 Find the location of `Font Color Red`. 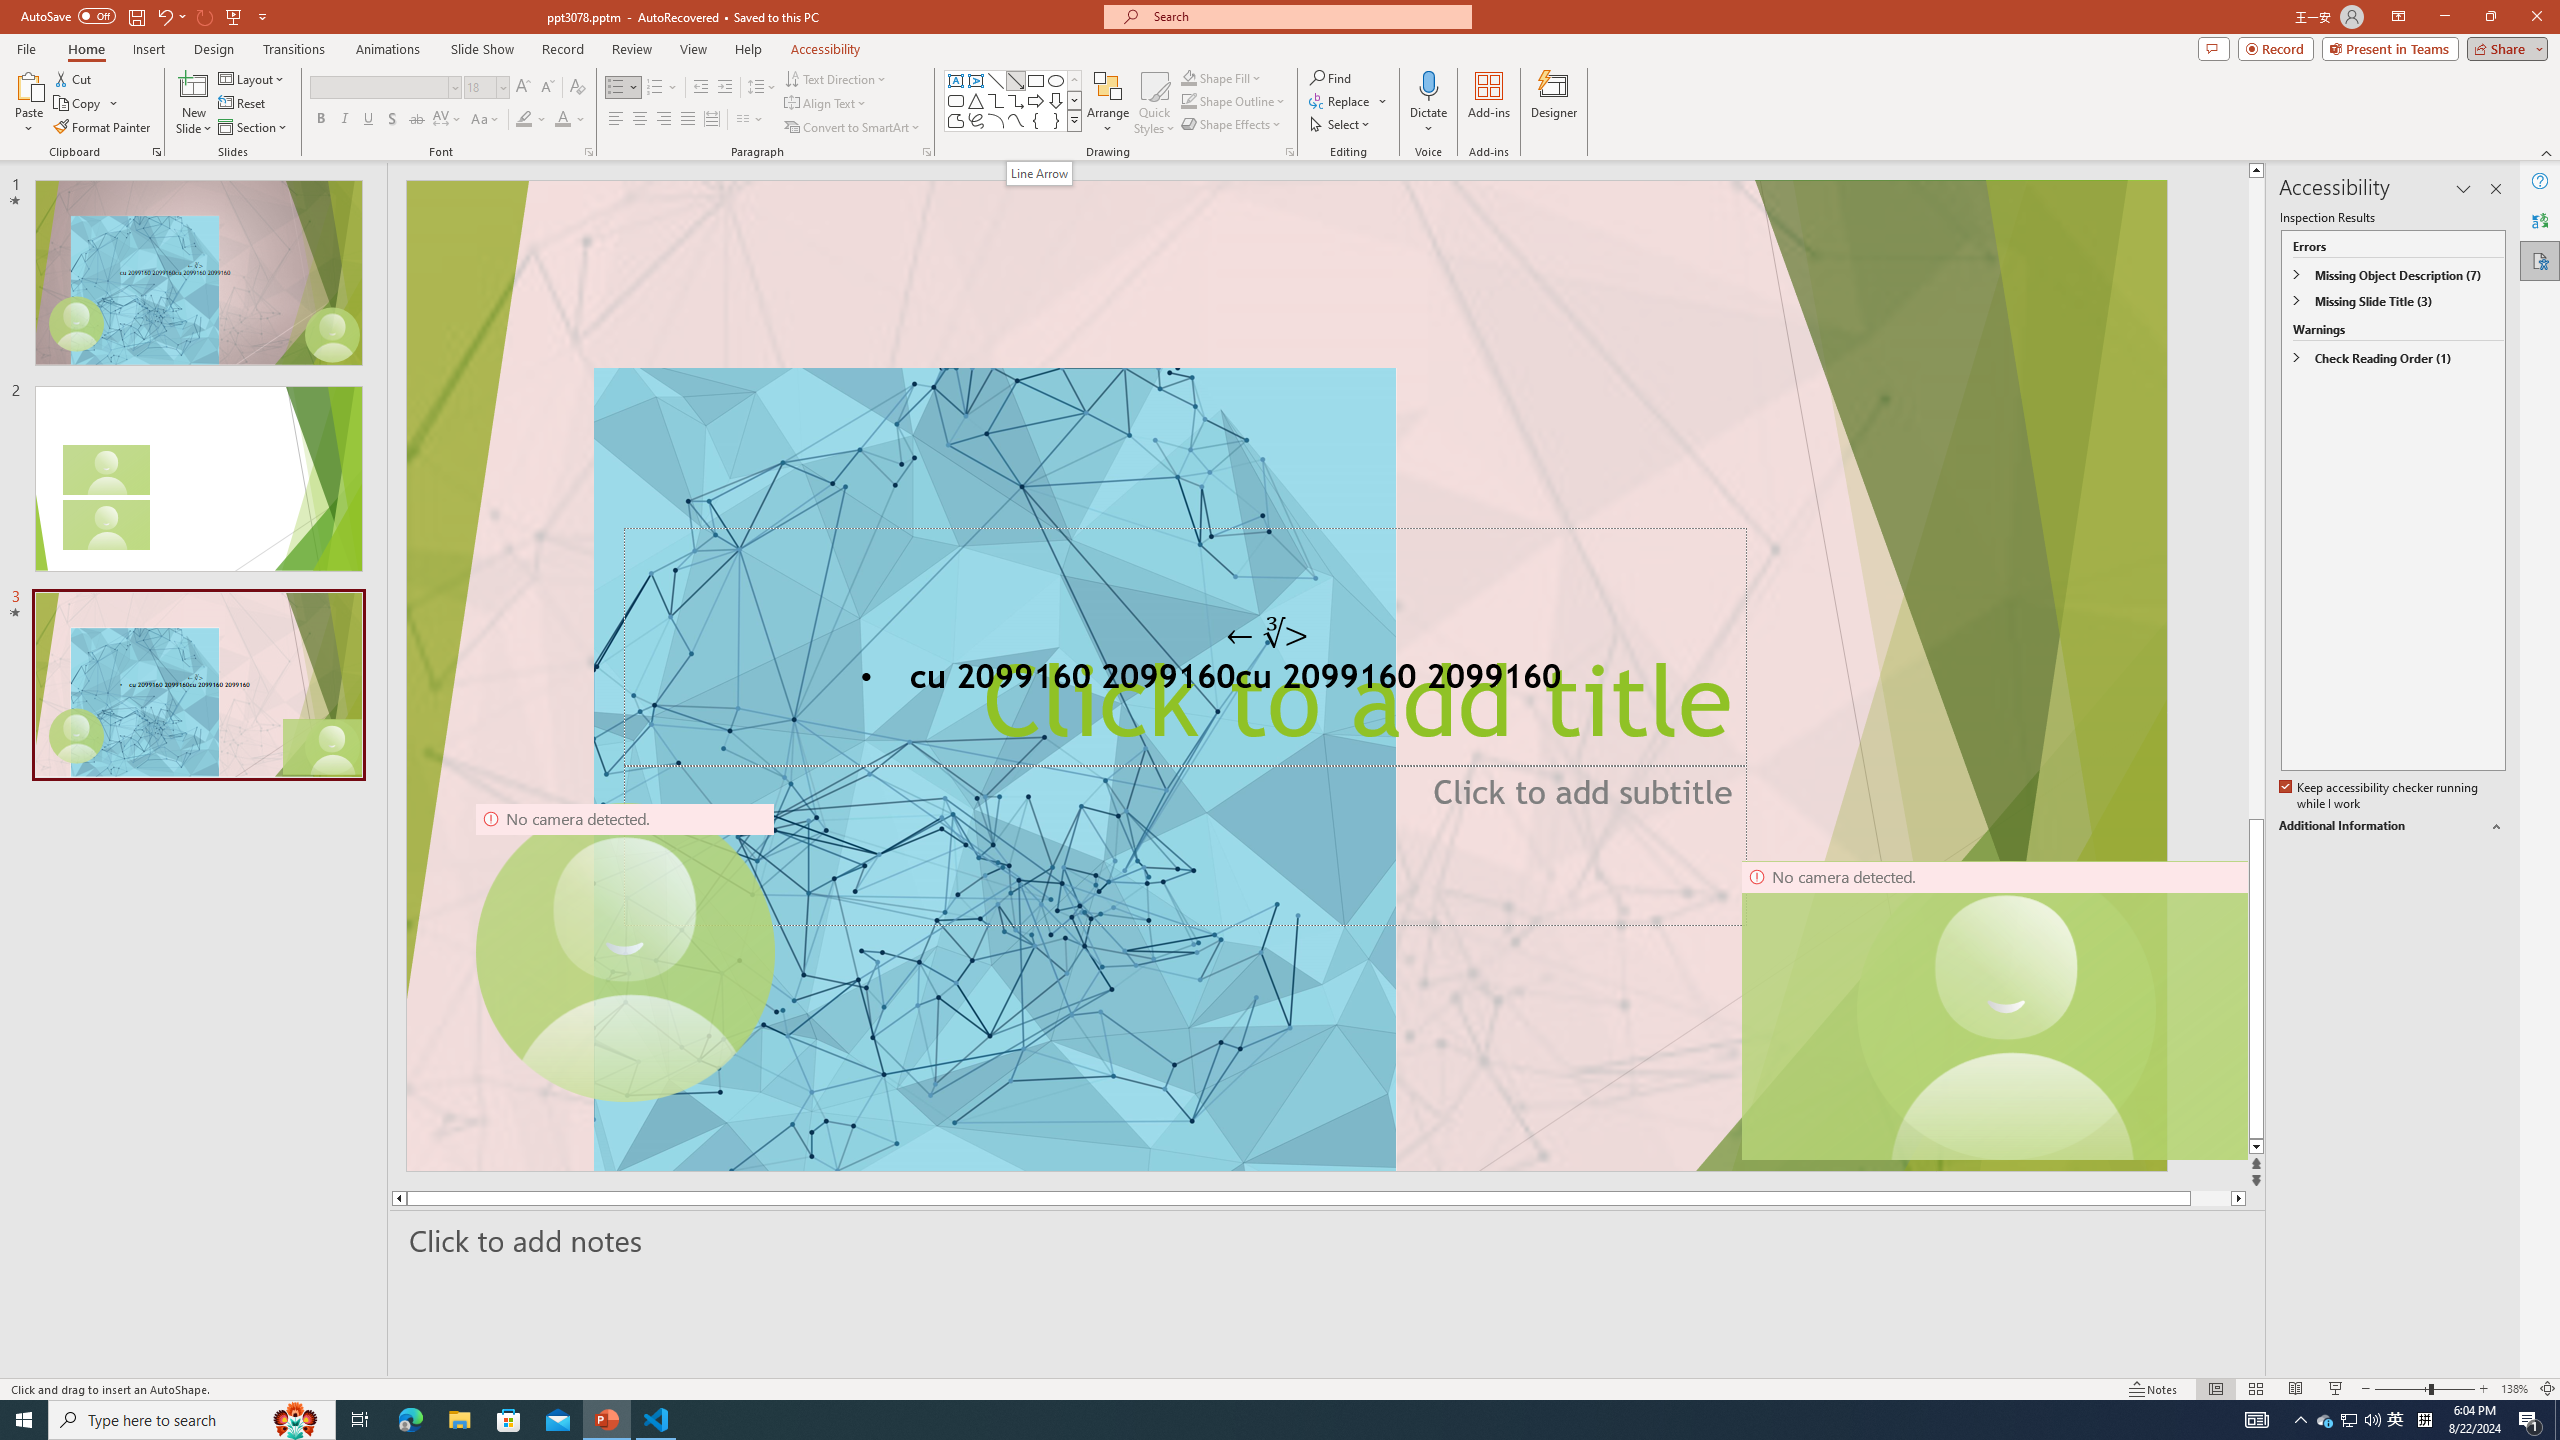

Font Color Red is located at coordinates (562, 120).